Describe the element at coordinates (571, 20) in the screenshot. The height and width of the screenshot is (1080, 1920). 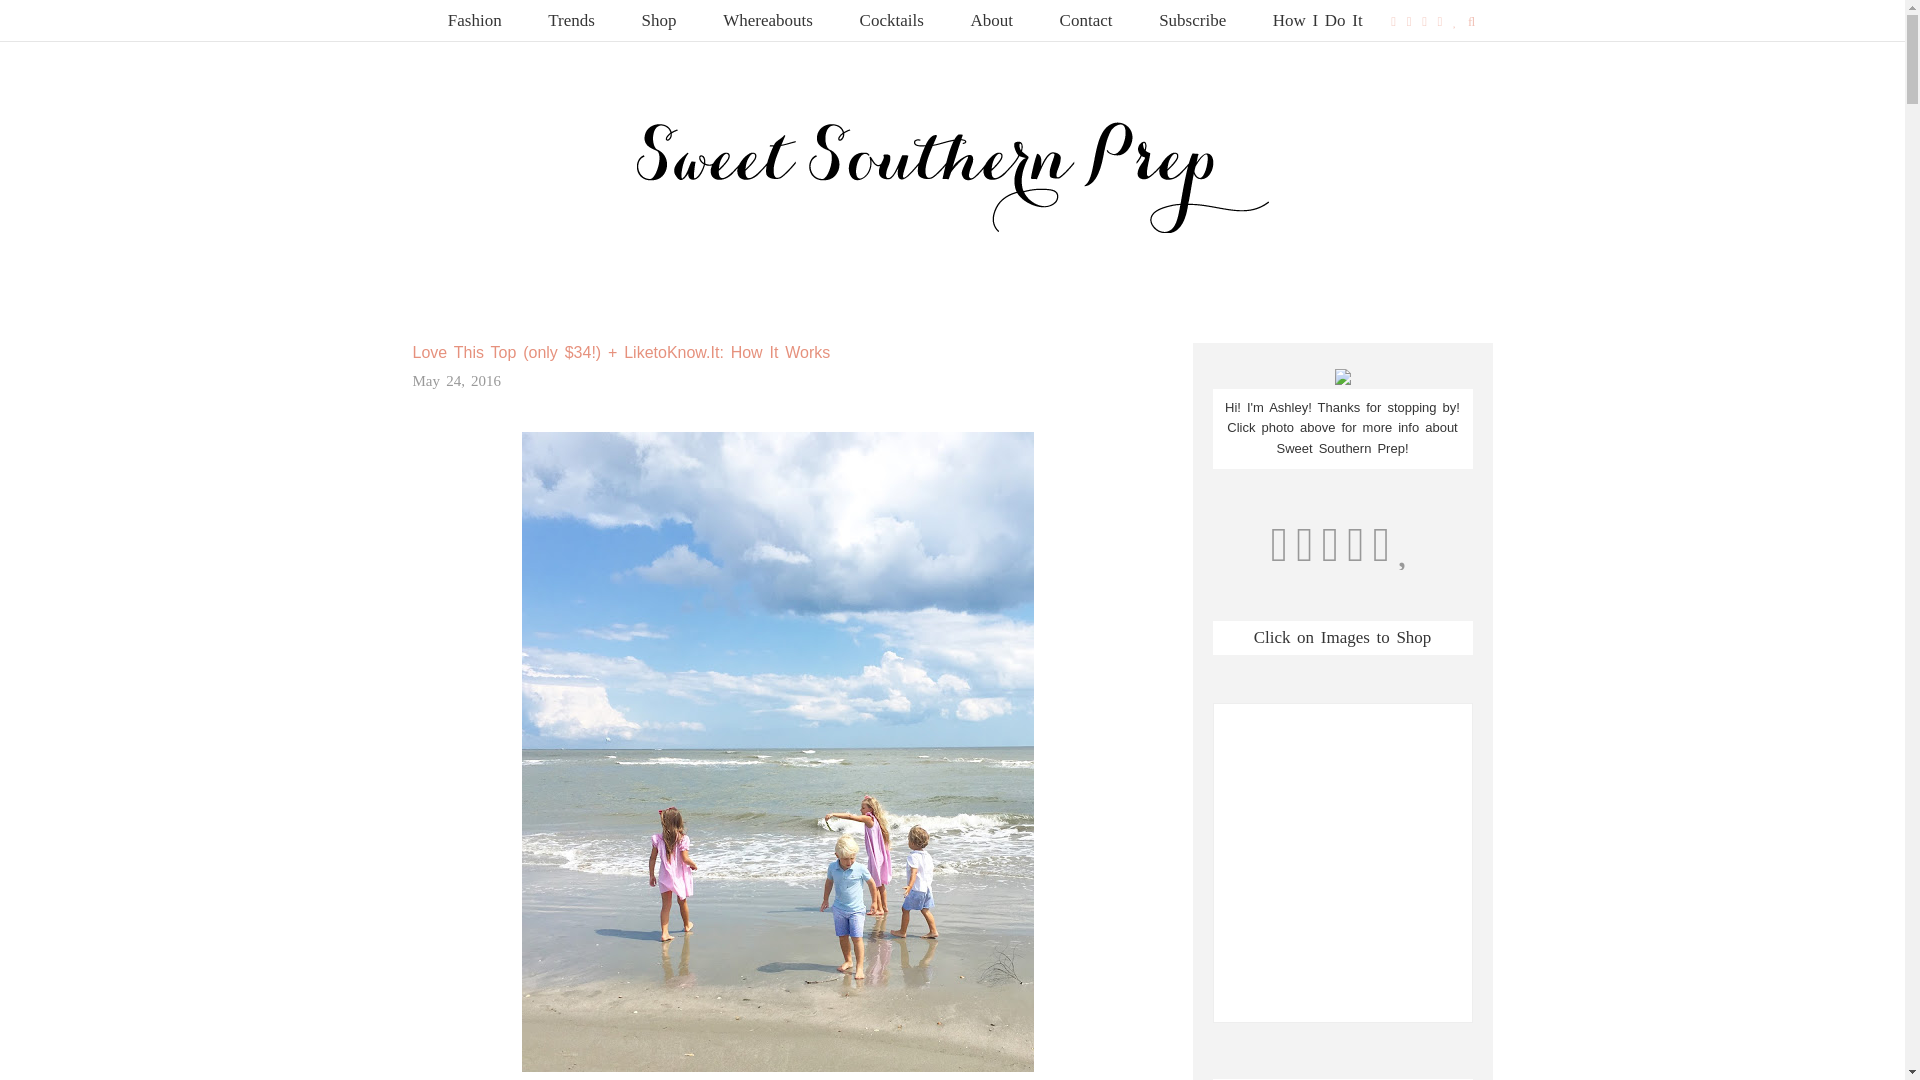
I see `Trends` at that location.